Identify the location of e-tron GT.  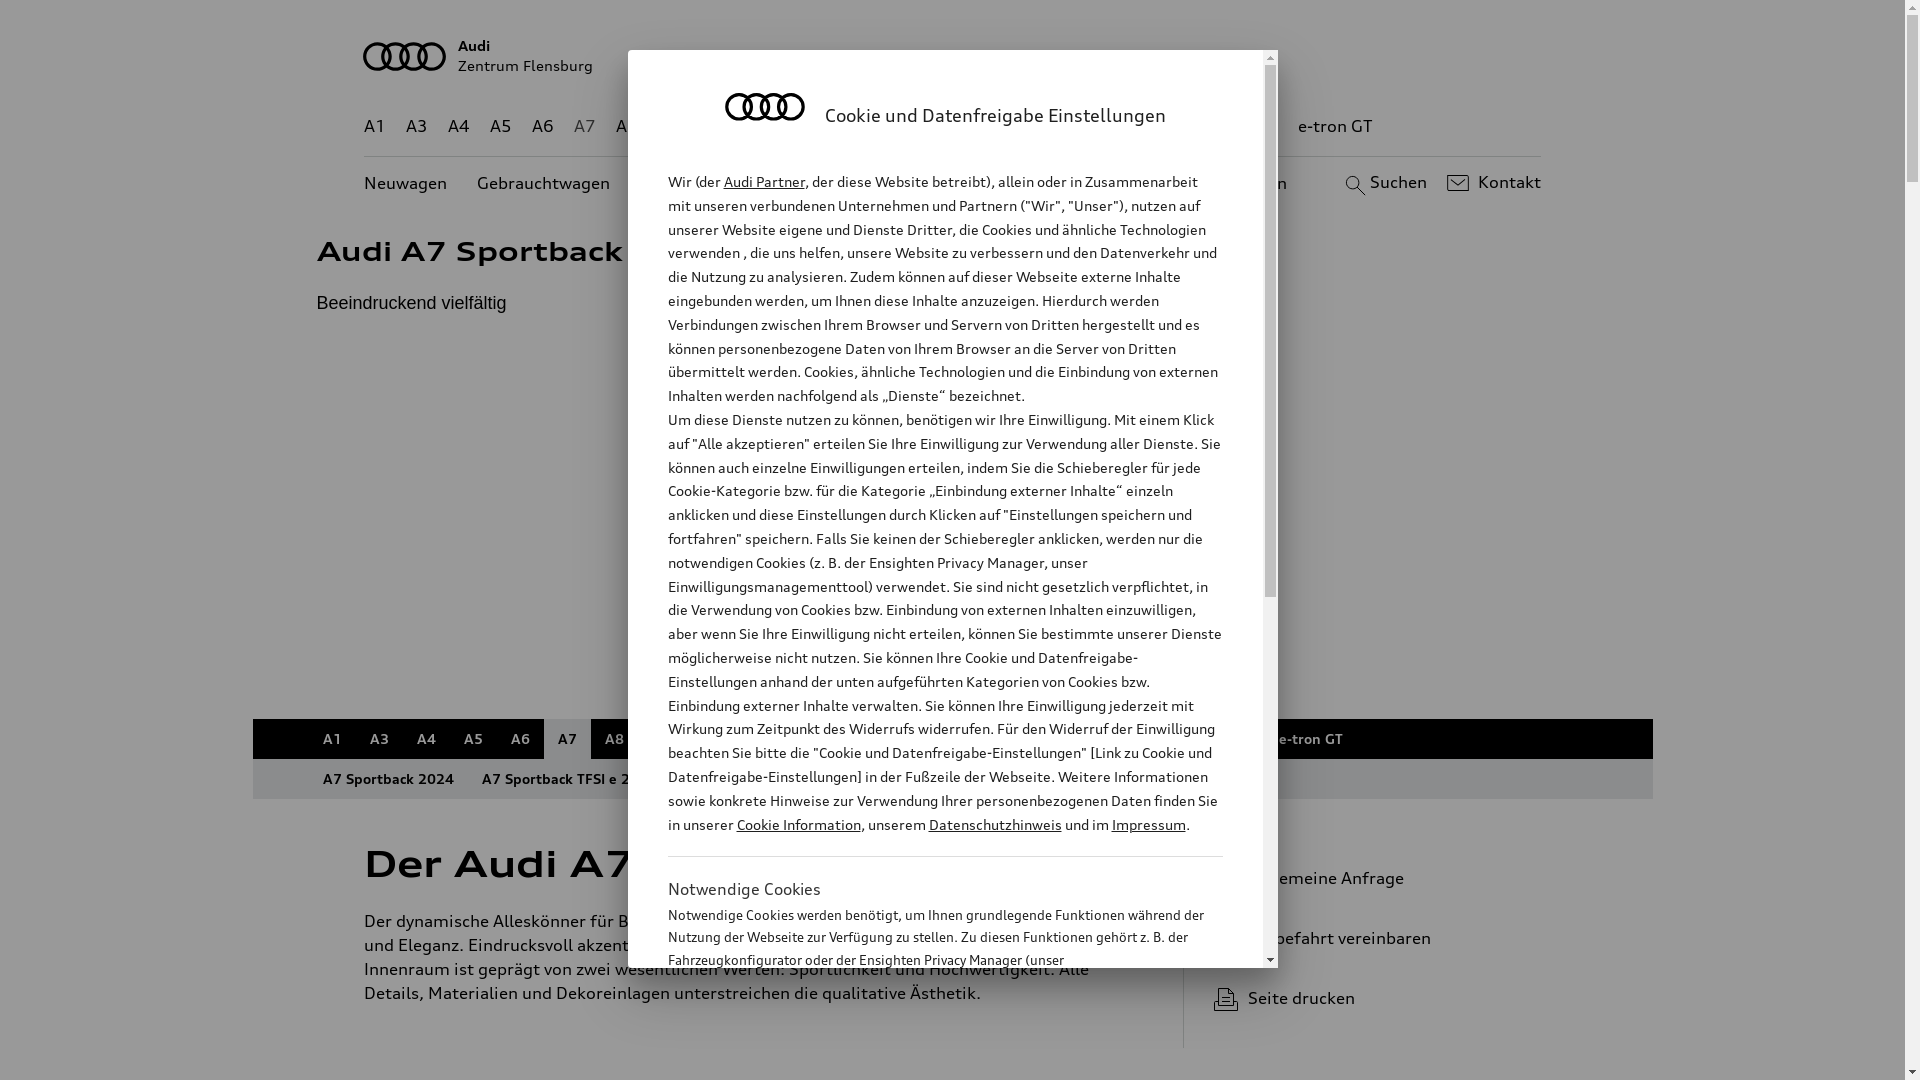
(1310, 738).